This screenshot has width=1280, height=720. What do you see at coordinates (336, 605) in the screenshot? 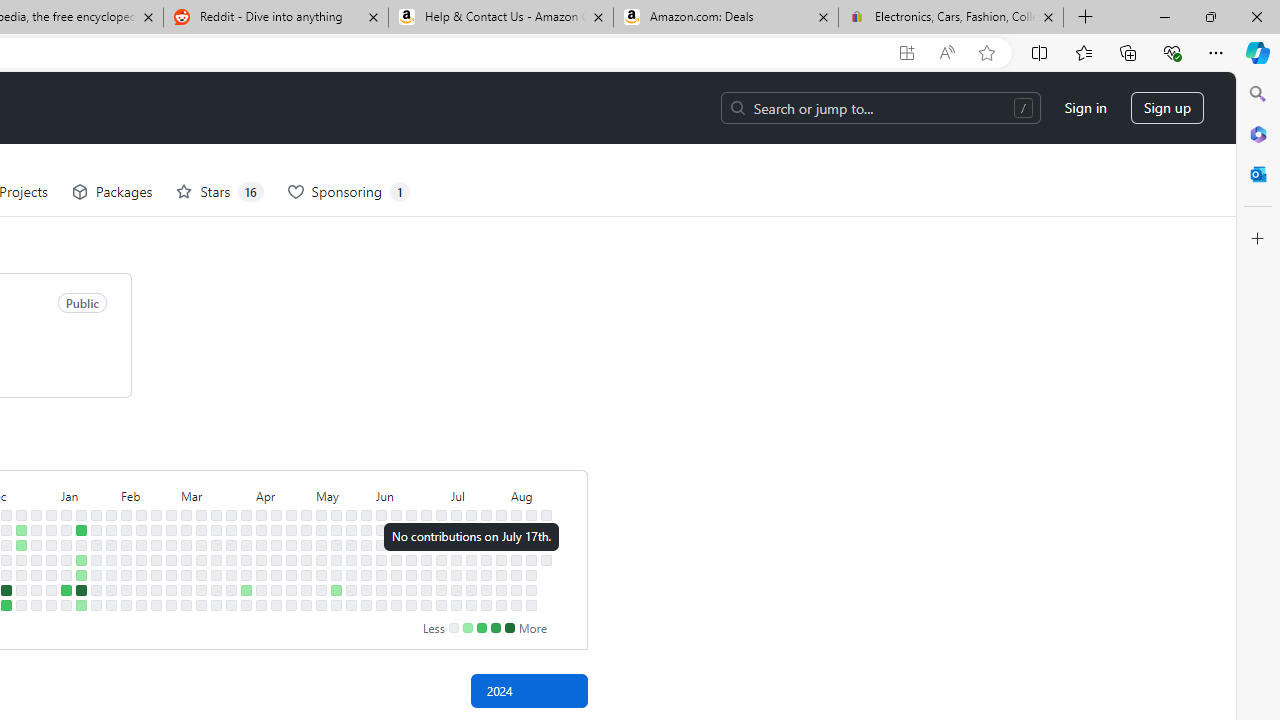
I see `No contributions on May 18th.` at bounding box center [336, 605].